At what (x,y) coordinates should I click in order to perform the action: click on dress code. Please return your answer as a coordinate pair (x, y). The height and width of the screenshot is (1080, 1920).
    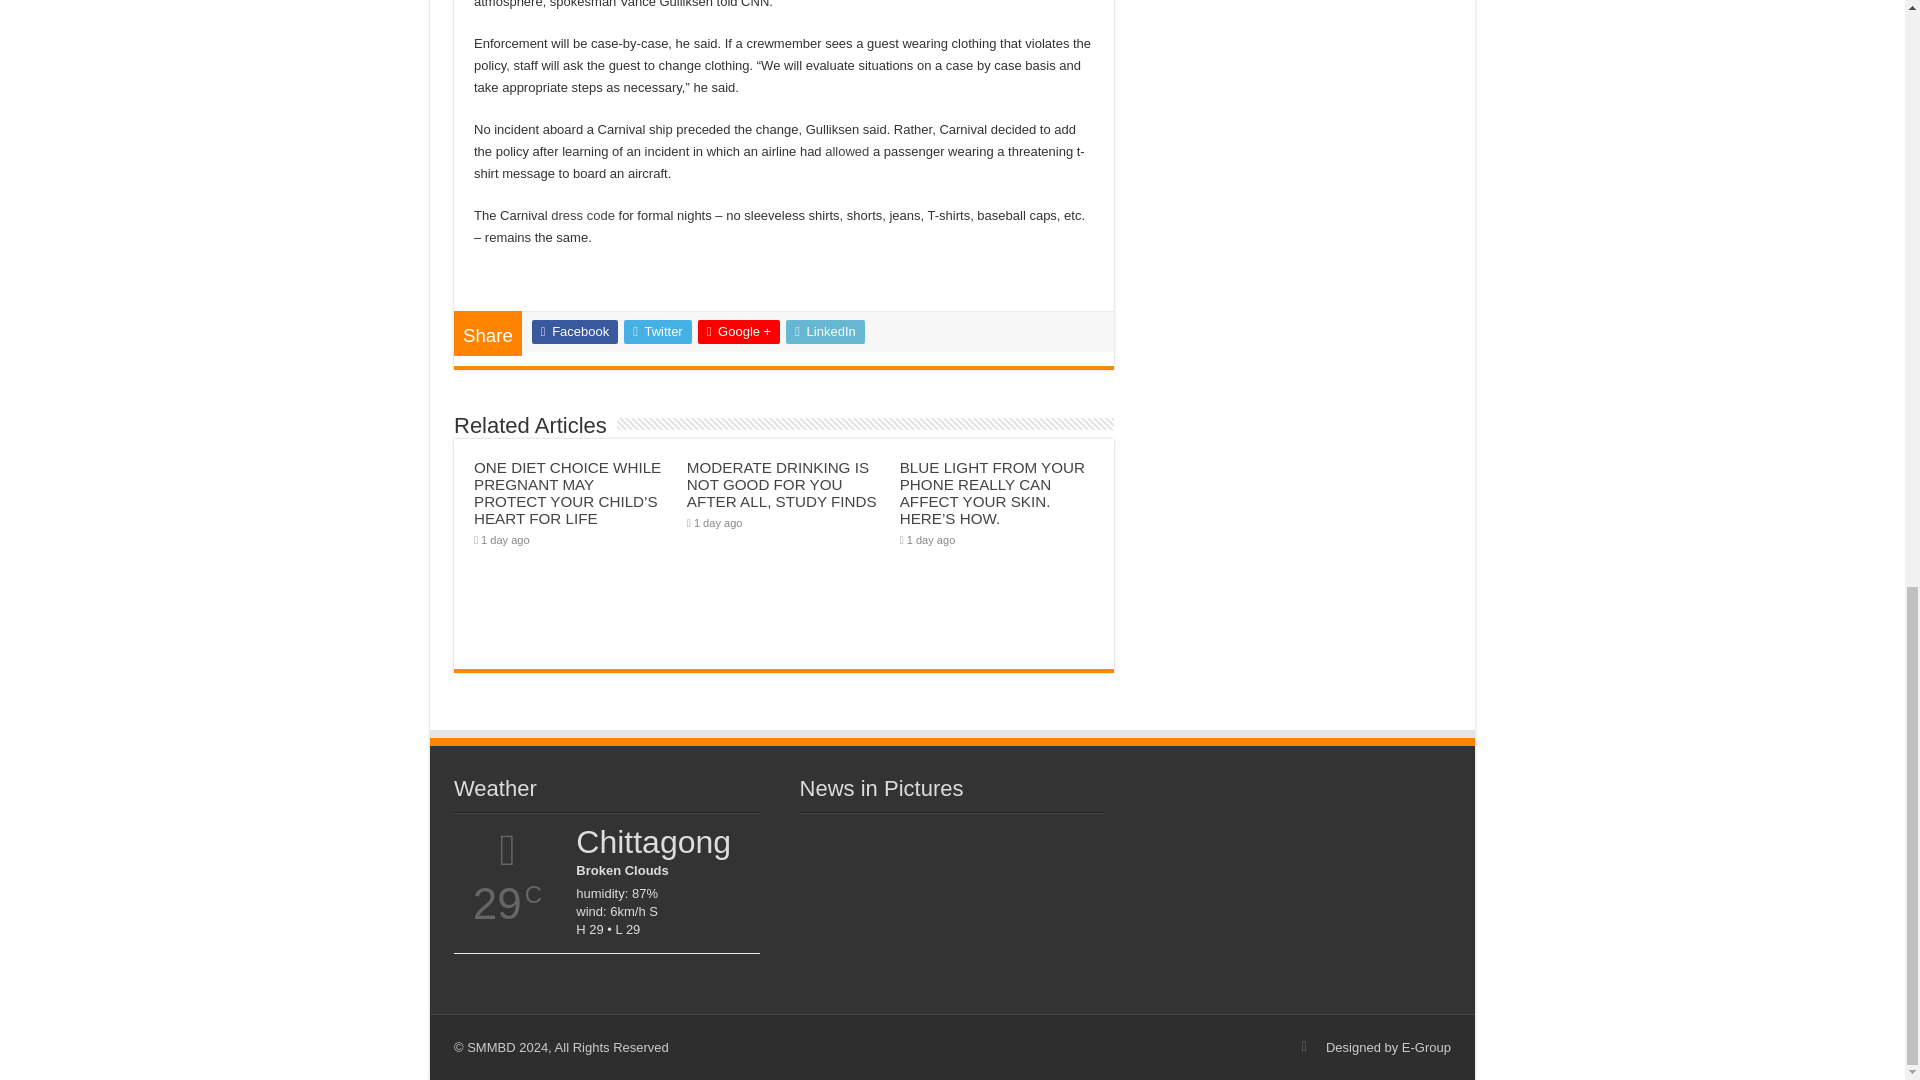
    Looking at the image, I should click on (582, 215).